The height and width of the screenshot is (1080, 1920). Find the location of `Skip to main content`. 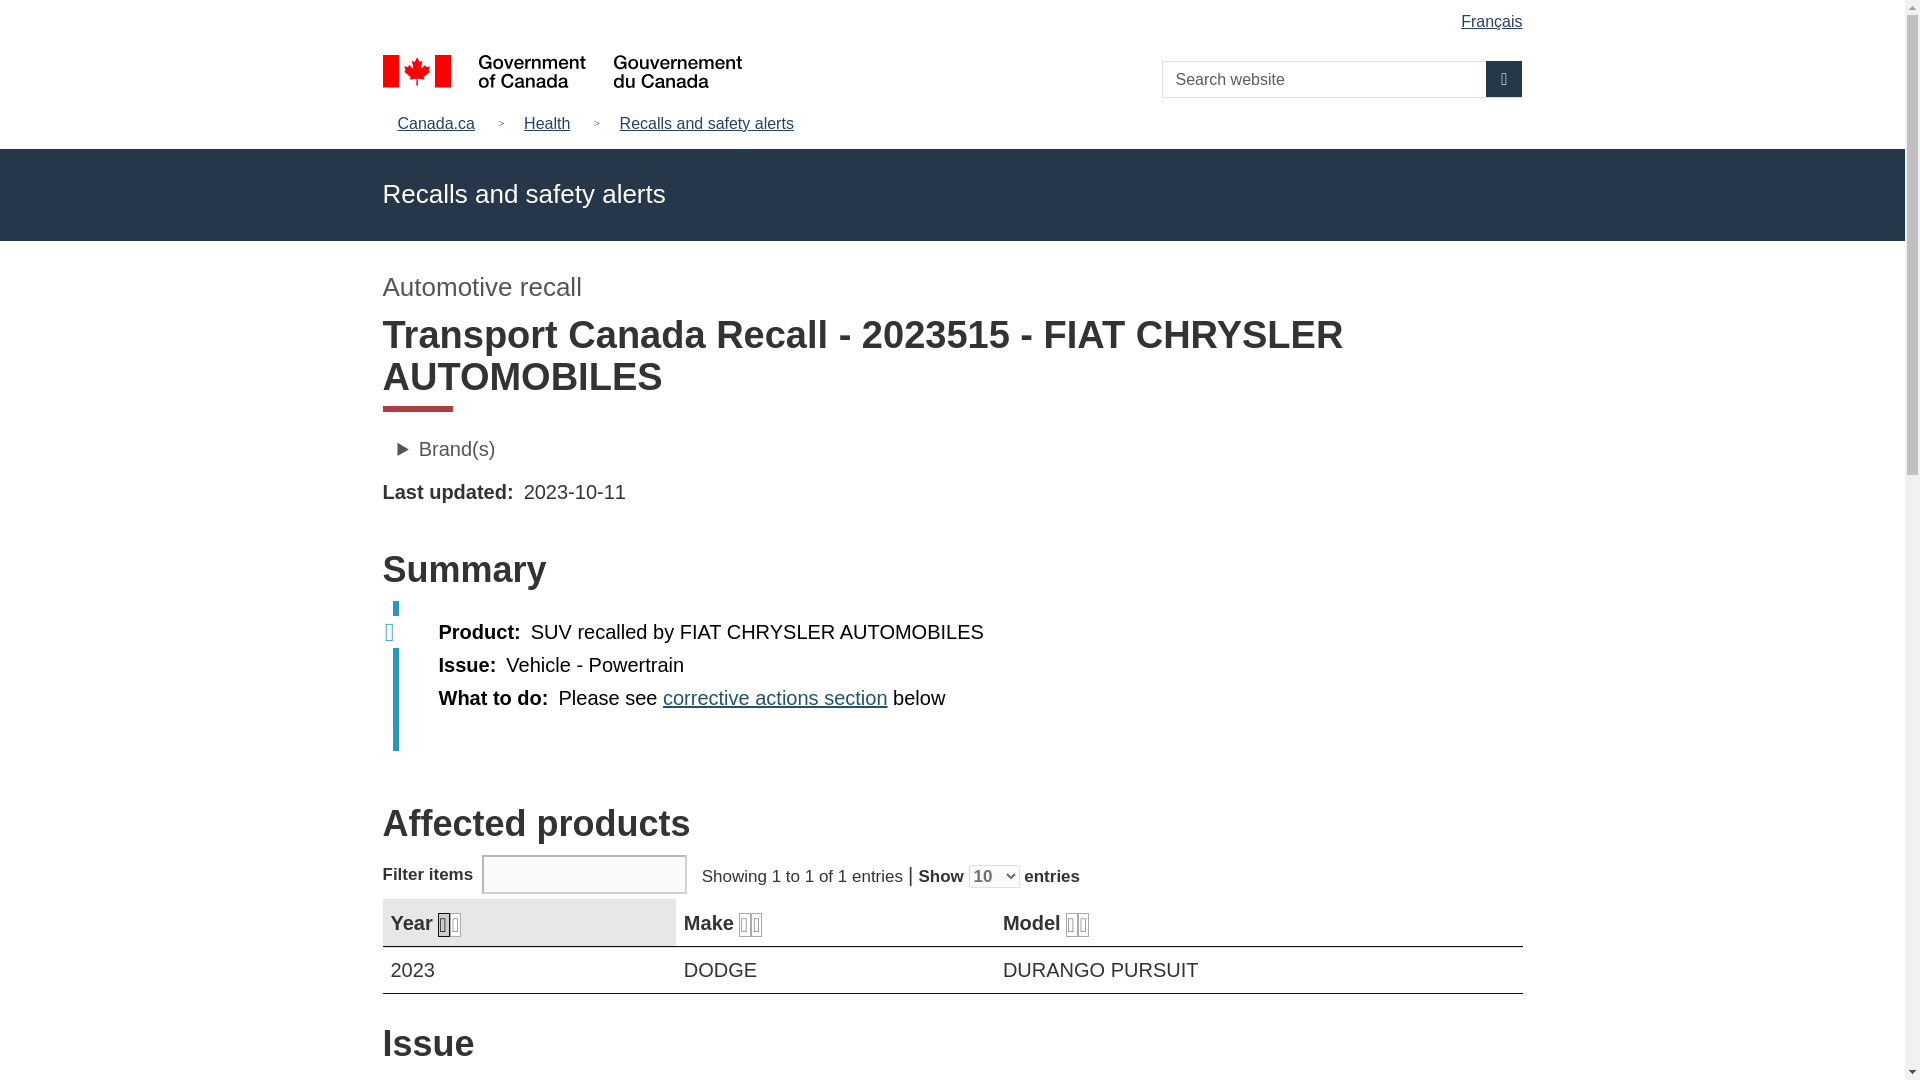

Skip to main content is located at coordinates (956, 14).